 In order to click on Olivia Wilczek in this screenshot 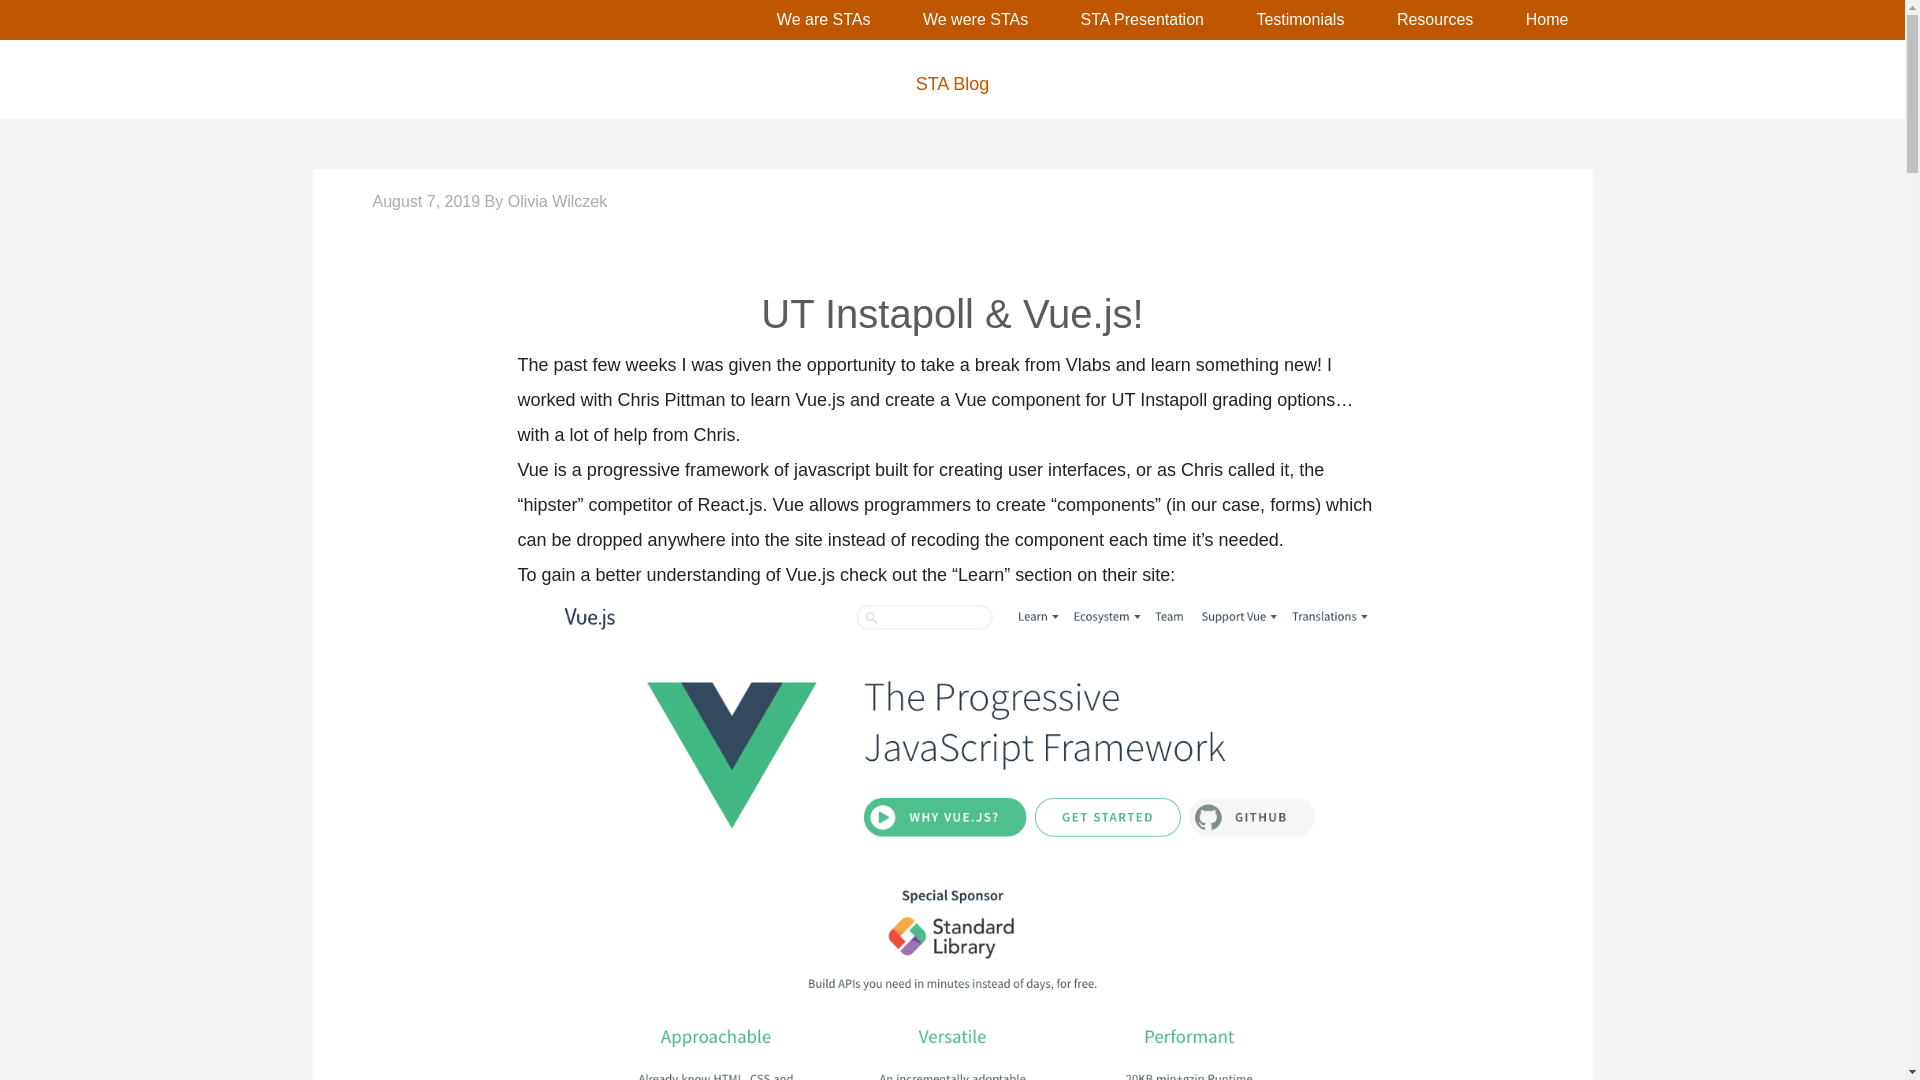, I will do `click(558, 201)`.